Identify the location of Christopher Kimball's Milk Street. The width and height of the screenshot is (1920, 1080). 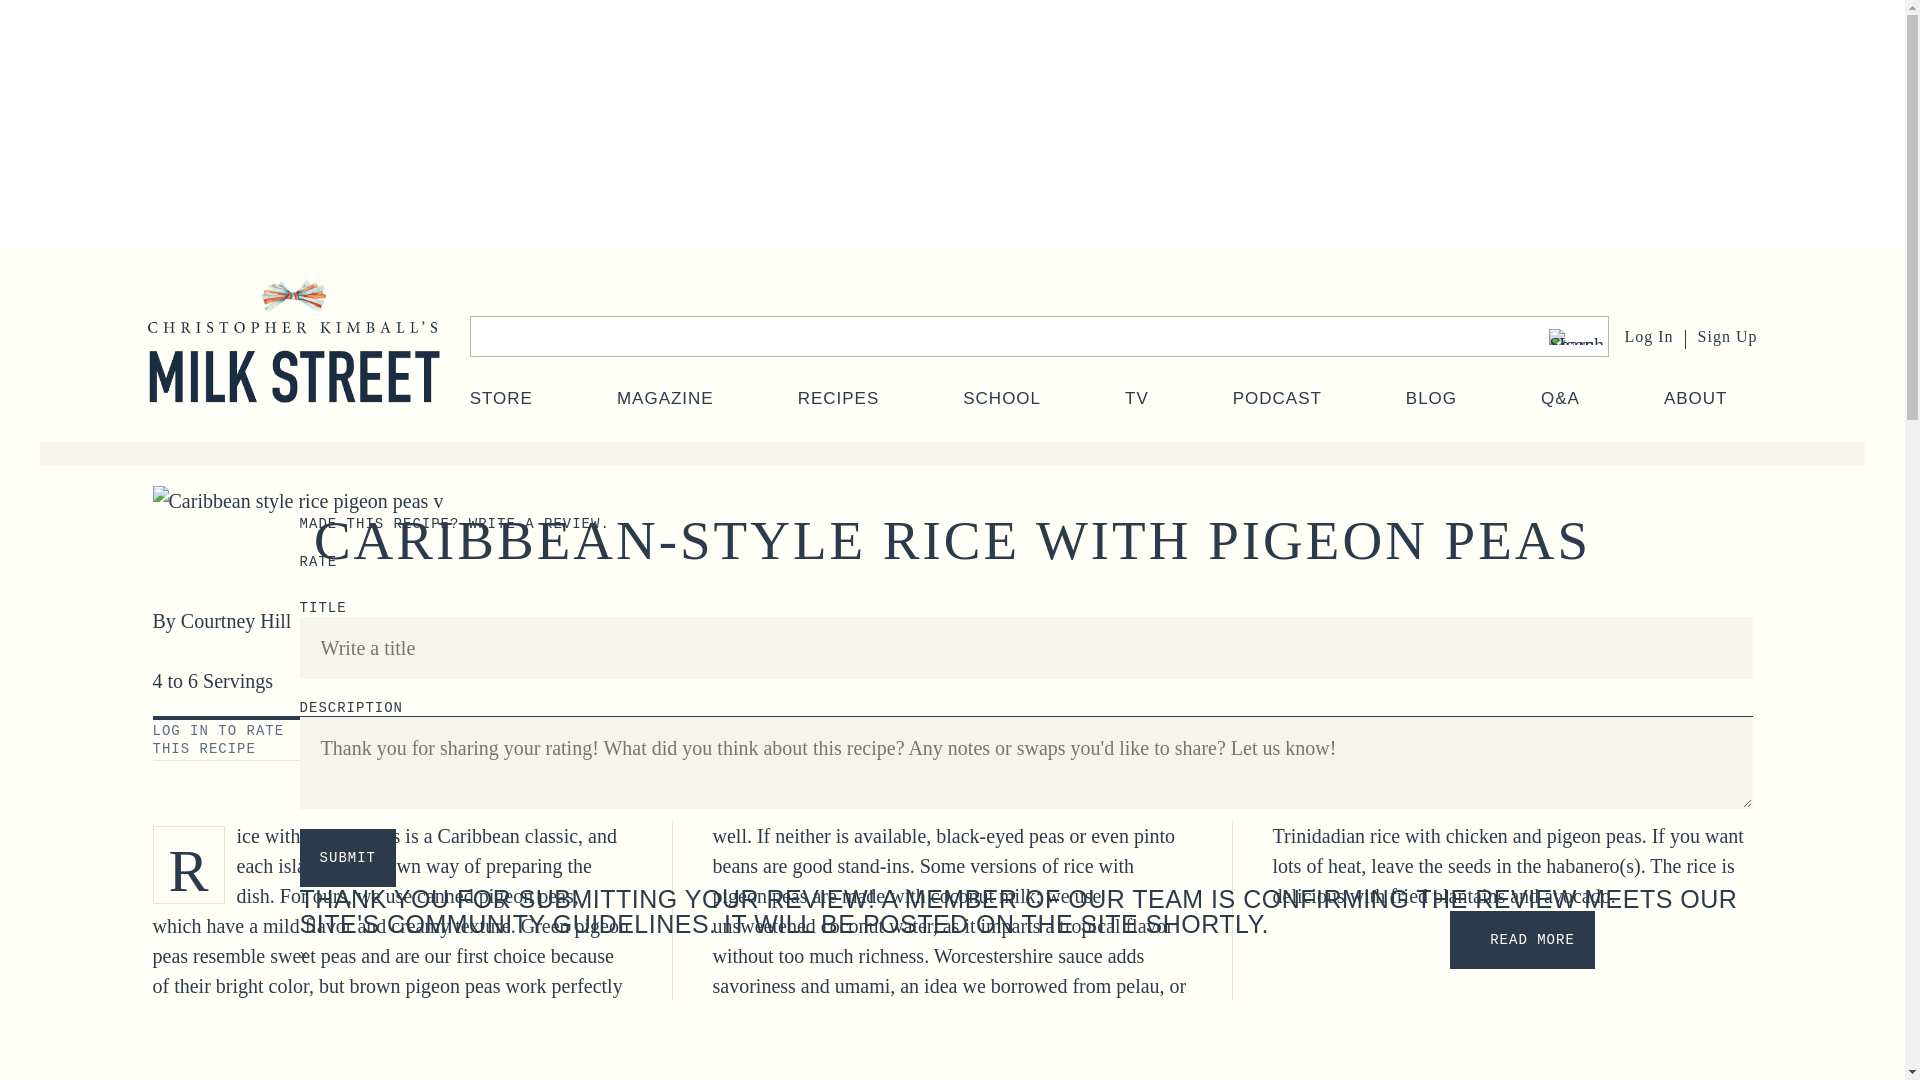
(293, 361).